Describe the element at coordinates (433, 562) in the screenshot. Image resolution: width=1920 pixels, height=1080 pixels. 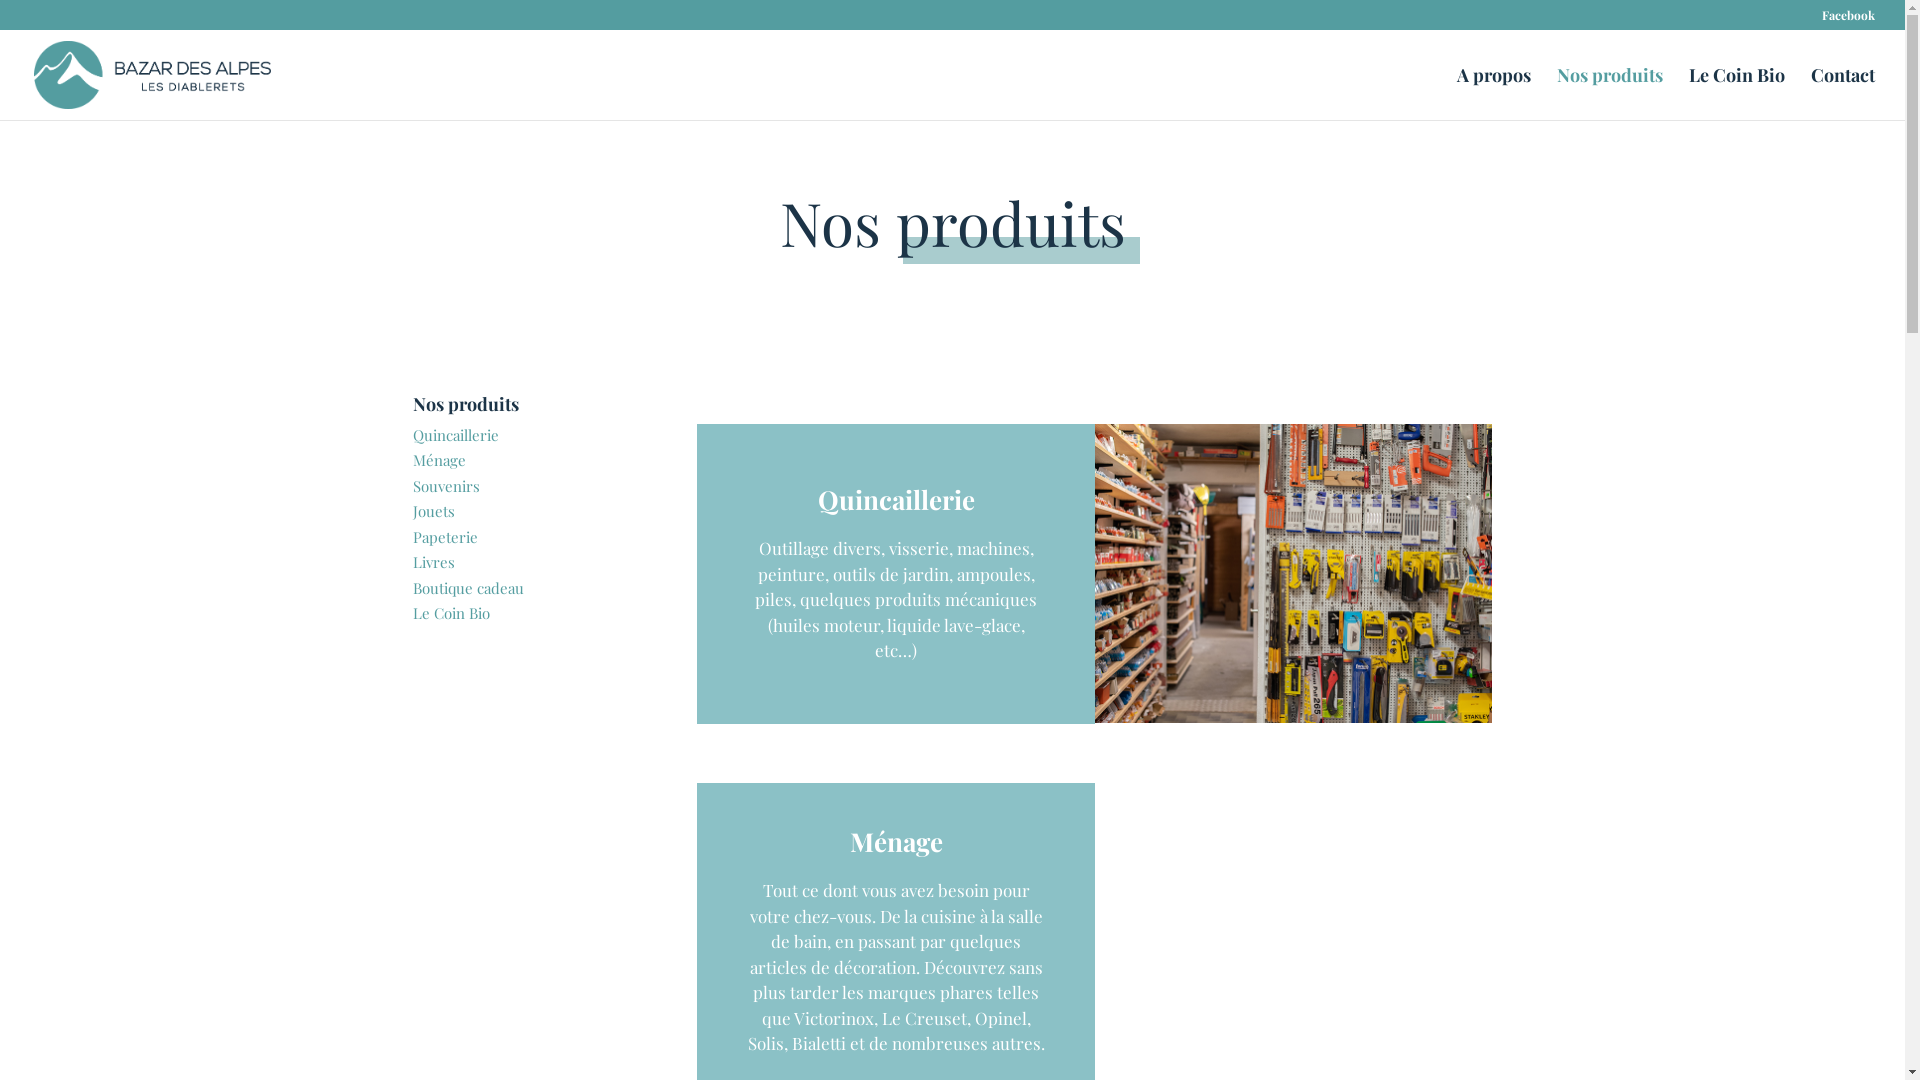
I see `Livres` at that location.